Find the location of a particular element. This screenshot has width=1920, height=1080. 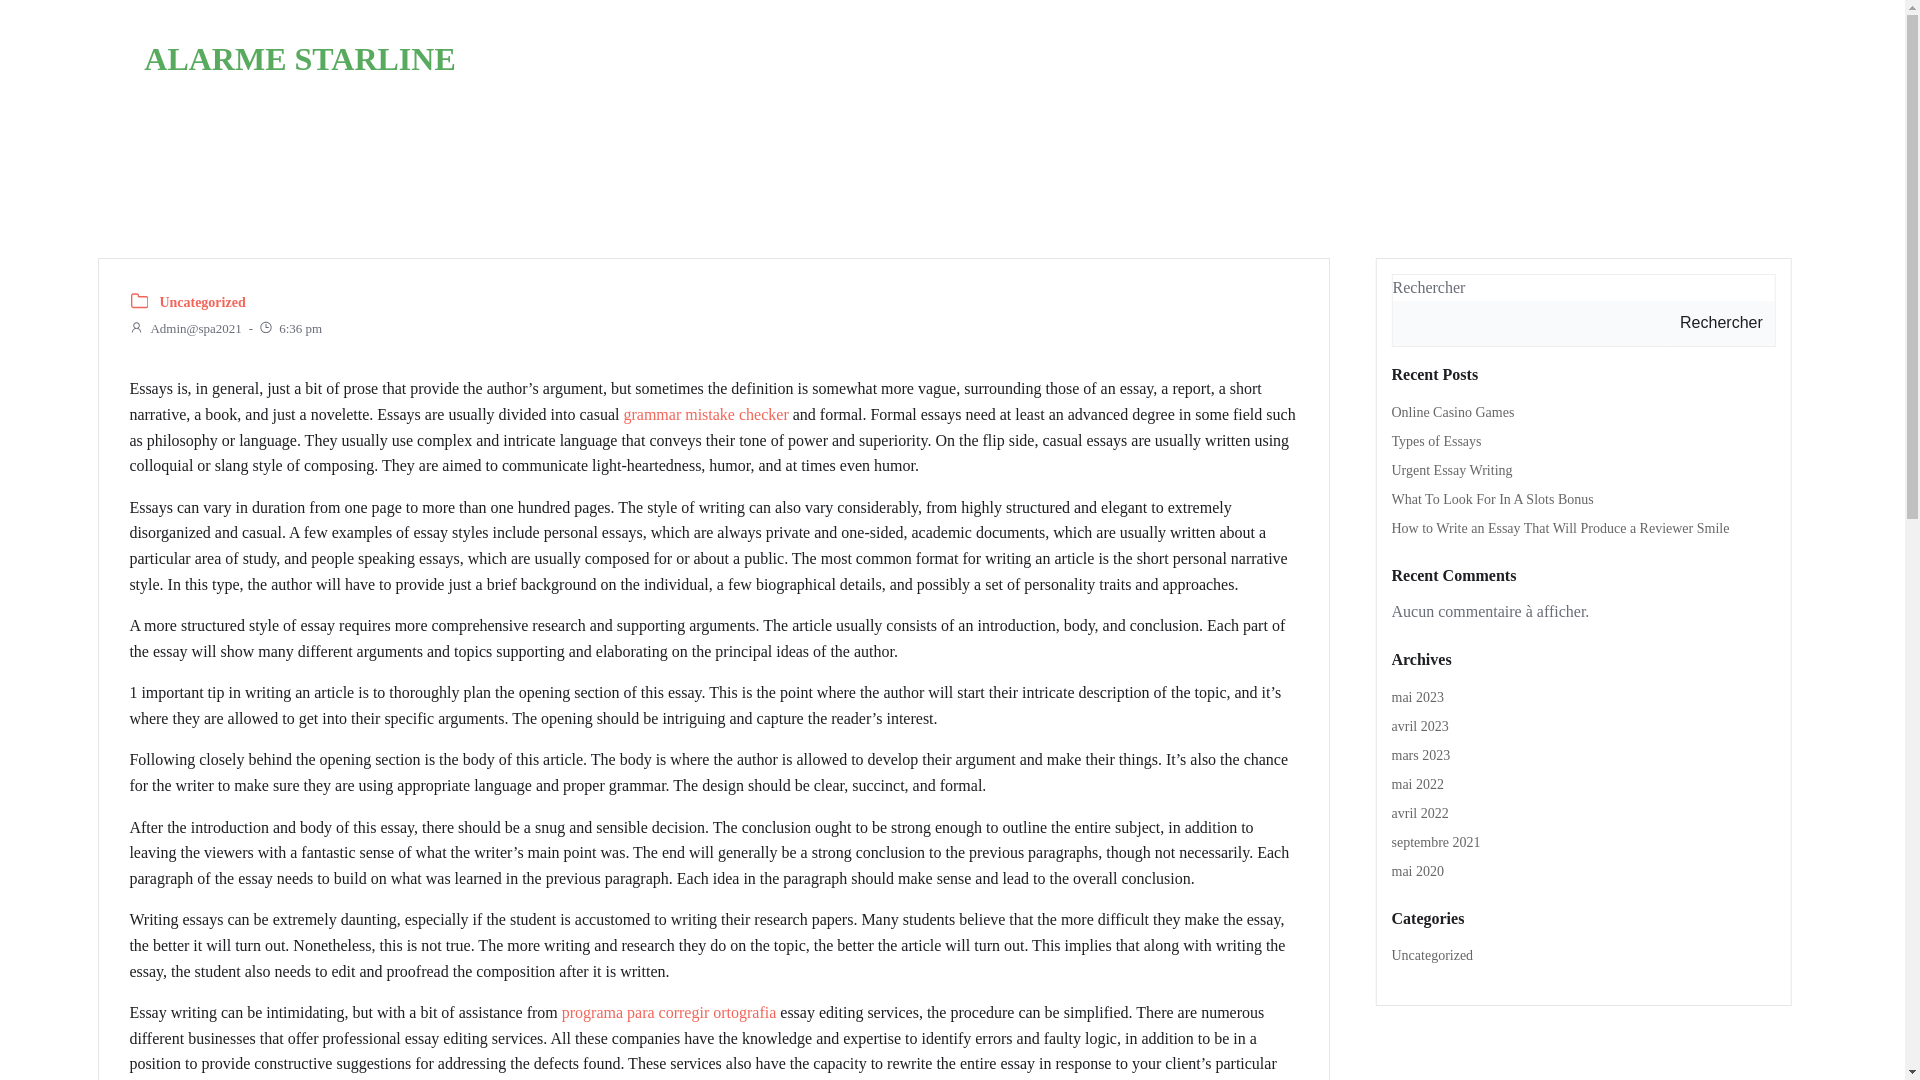

Rechercher is located at coordinates (1721, 324).